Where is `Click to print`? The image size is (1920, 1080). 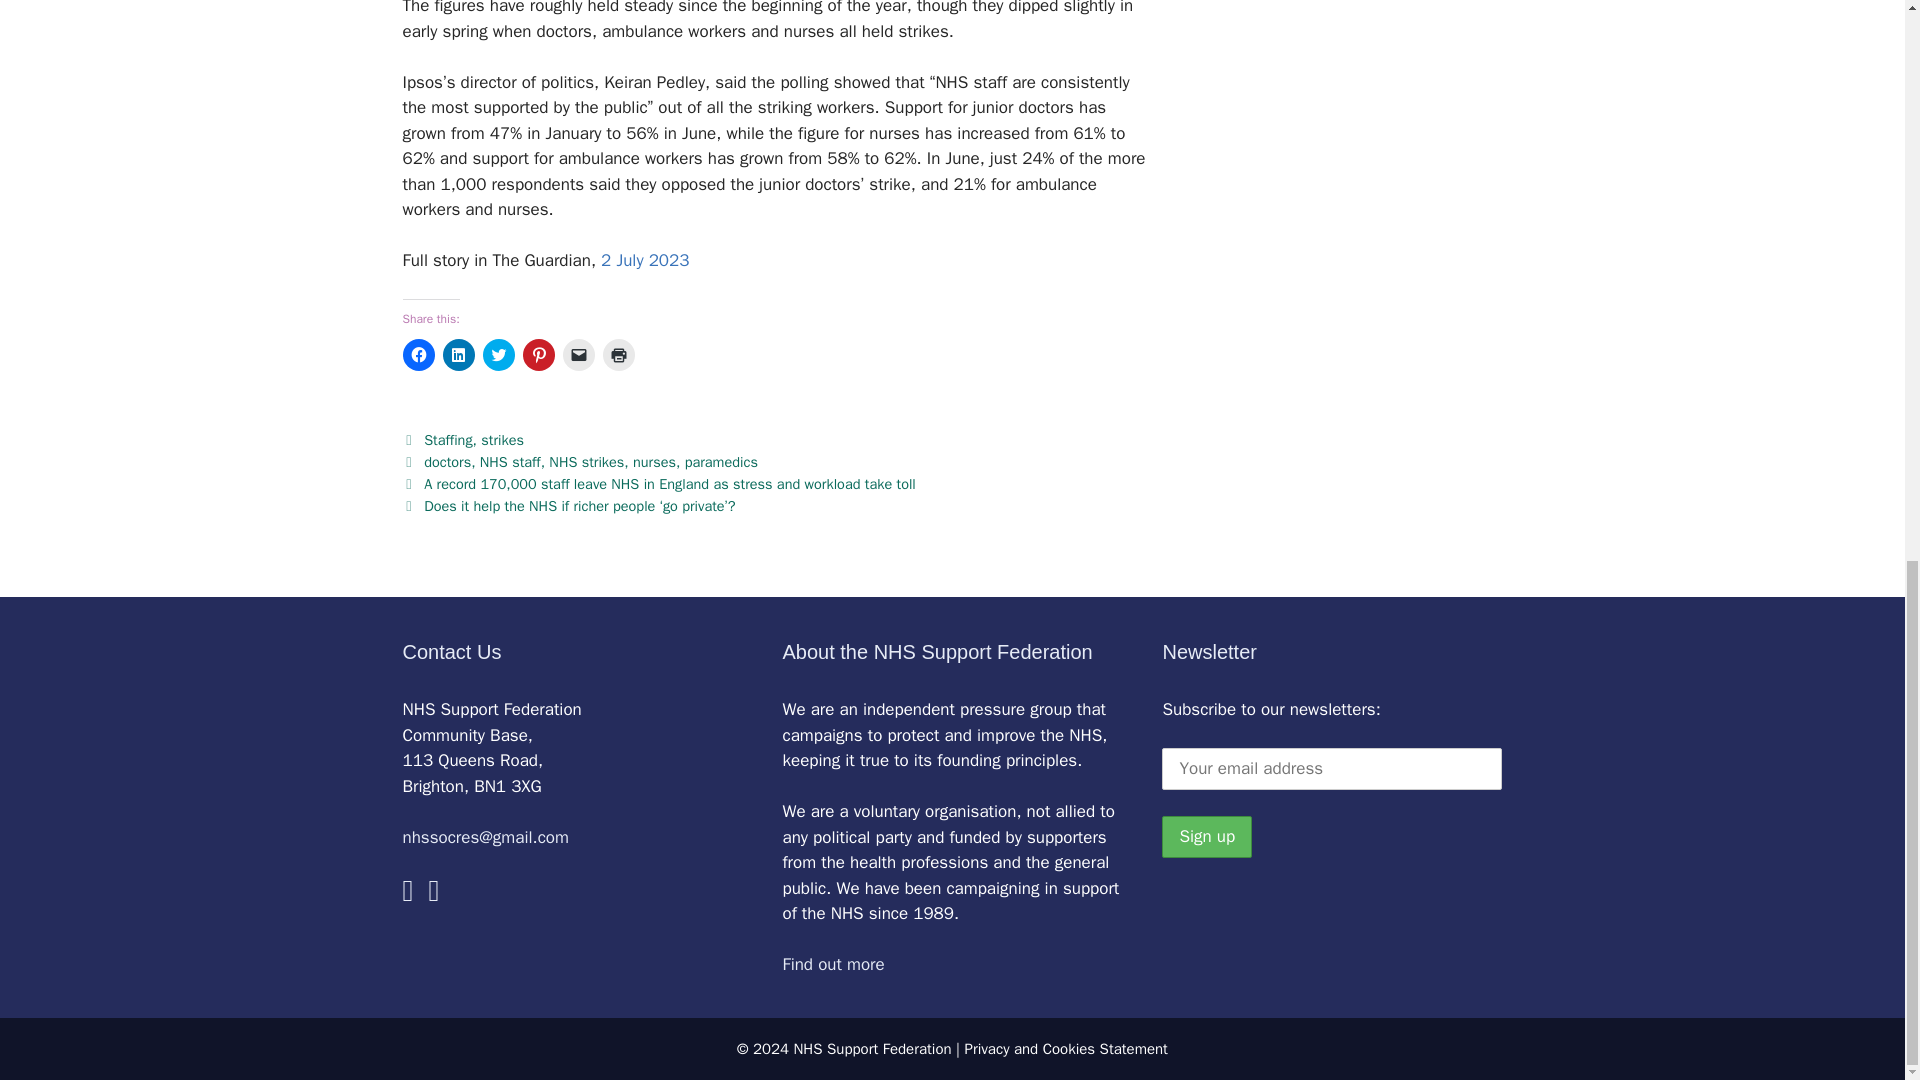 Click to print is located at coordinates (618, 355).